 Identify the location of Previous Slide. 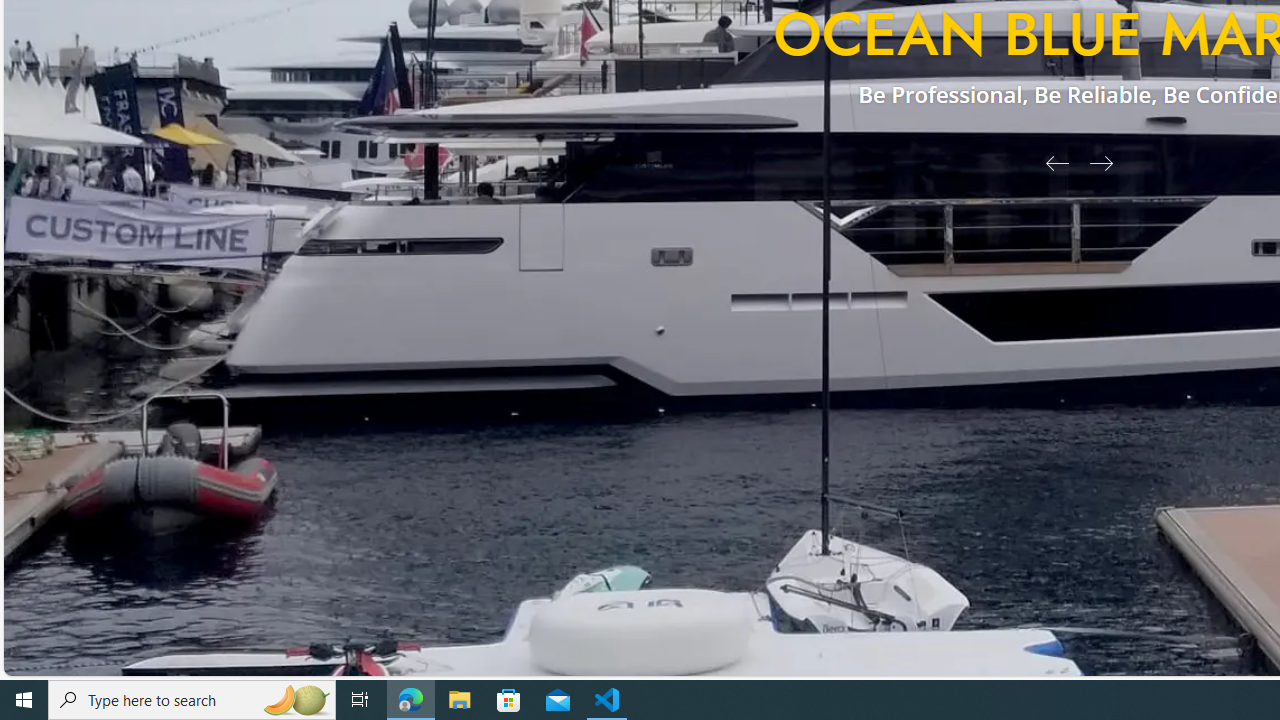
(1050, 162).